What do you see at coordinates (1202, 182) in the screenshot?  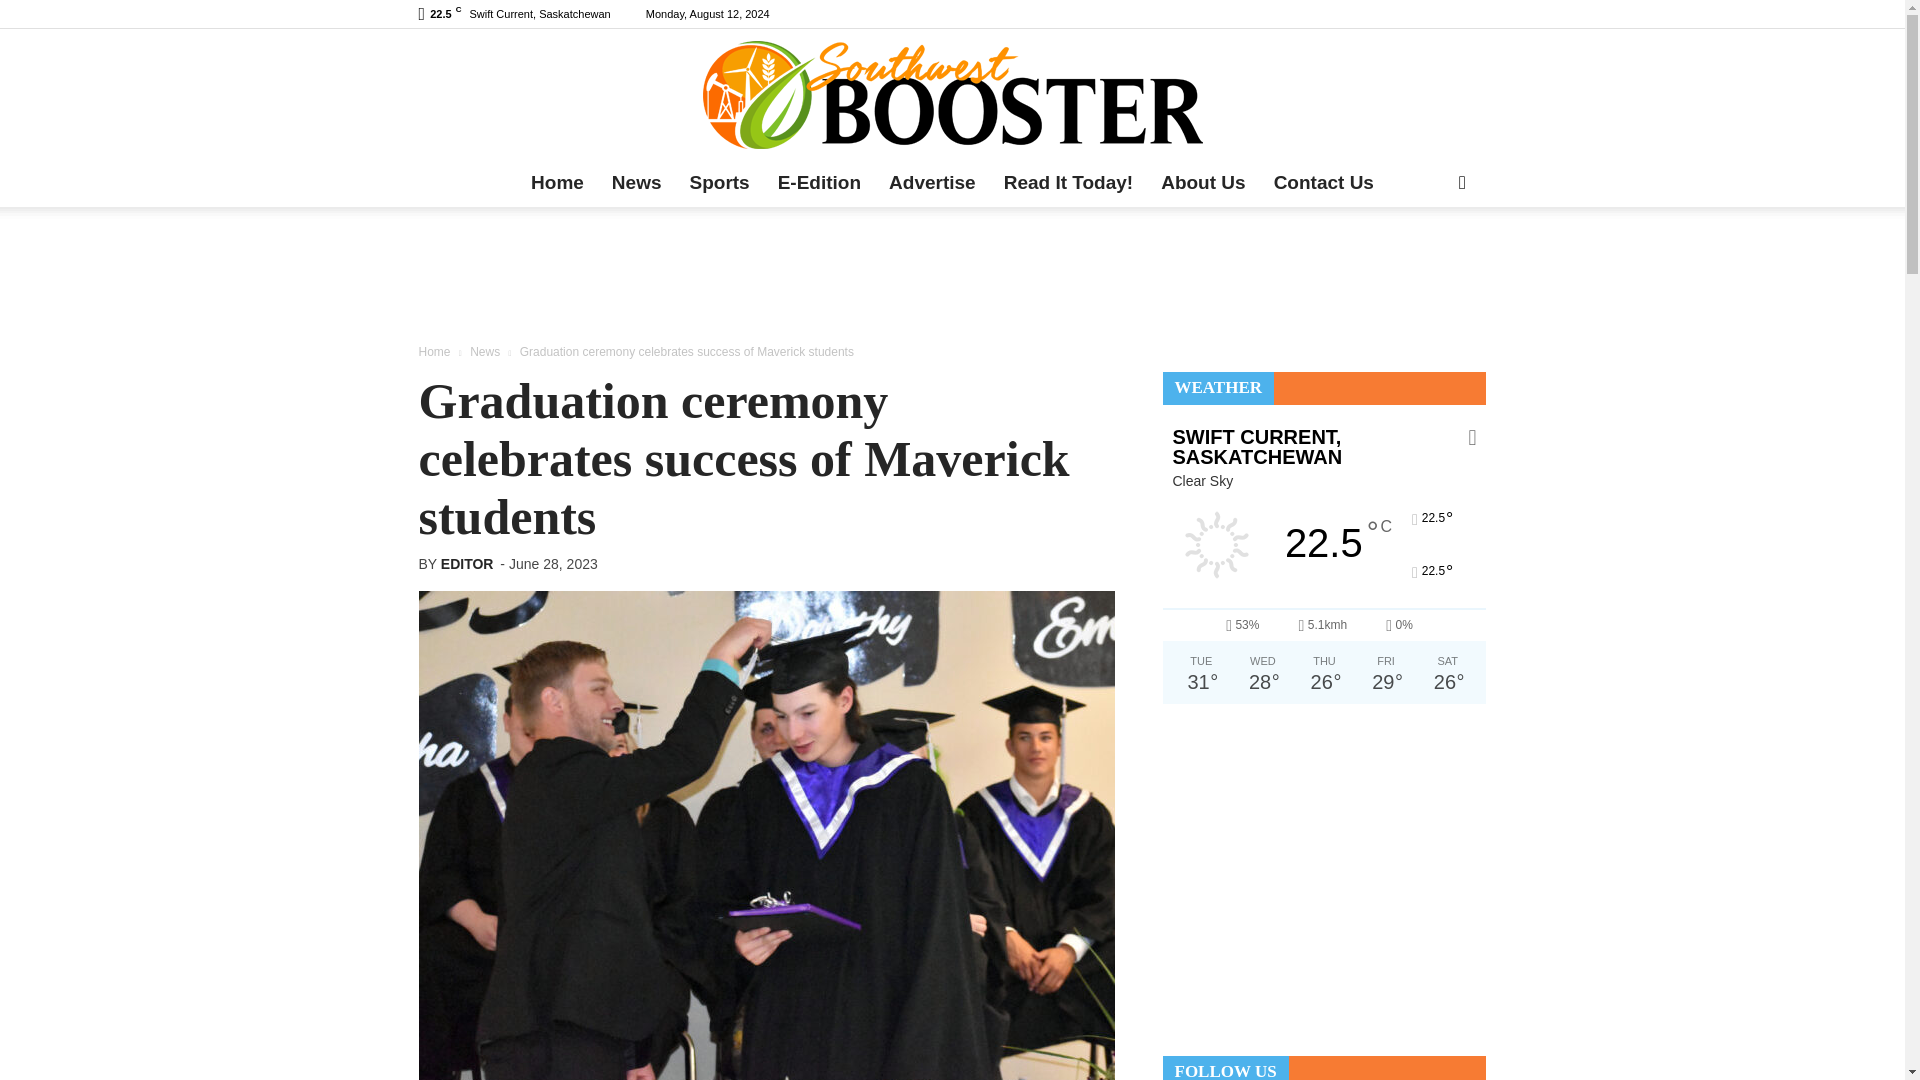 I see `About Us` at bounding box center [1202, 182].